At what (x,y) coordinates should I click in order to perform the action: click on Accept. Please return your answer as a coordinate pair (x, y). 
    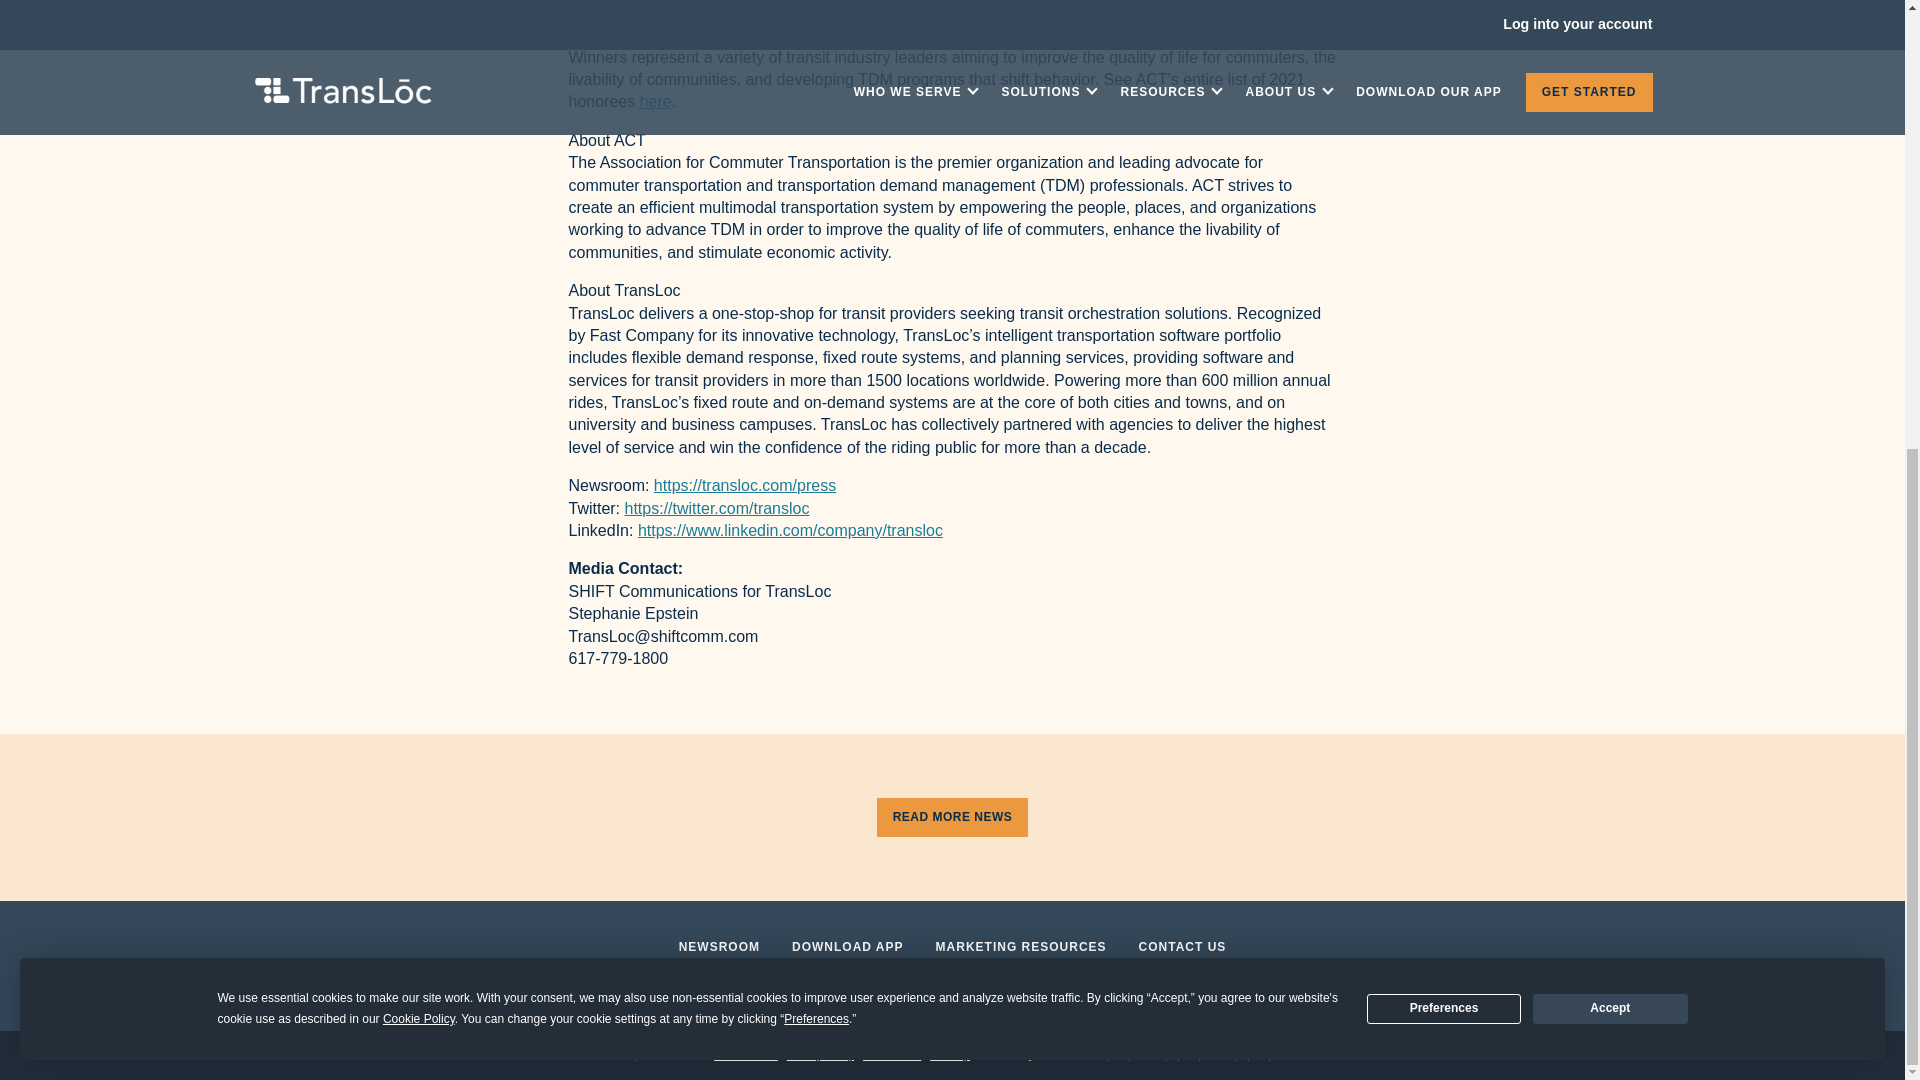
    Looking at the image, I should click on (1610, 249).